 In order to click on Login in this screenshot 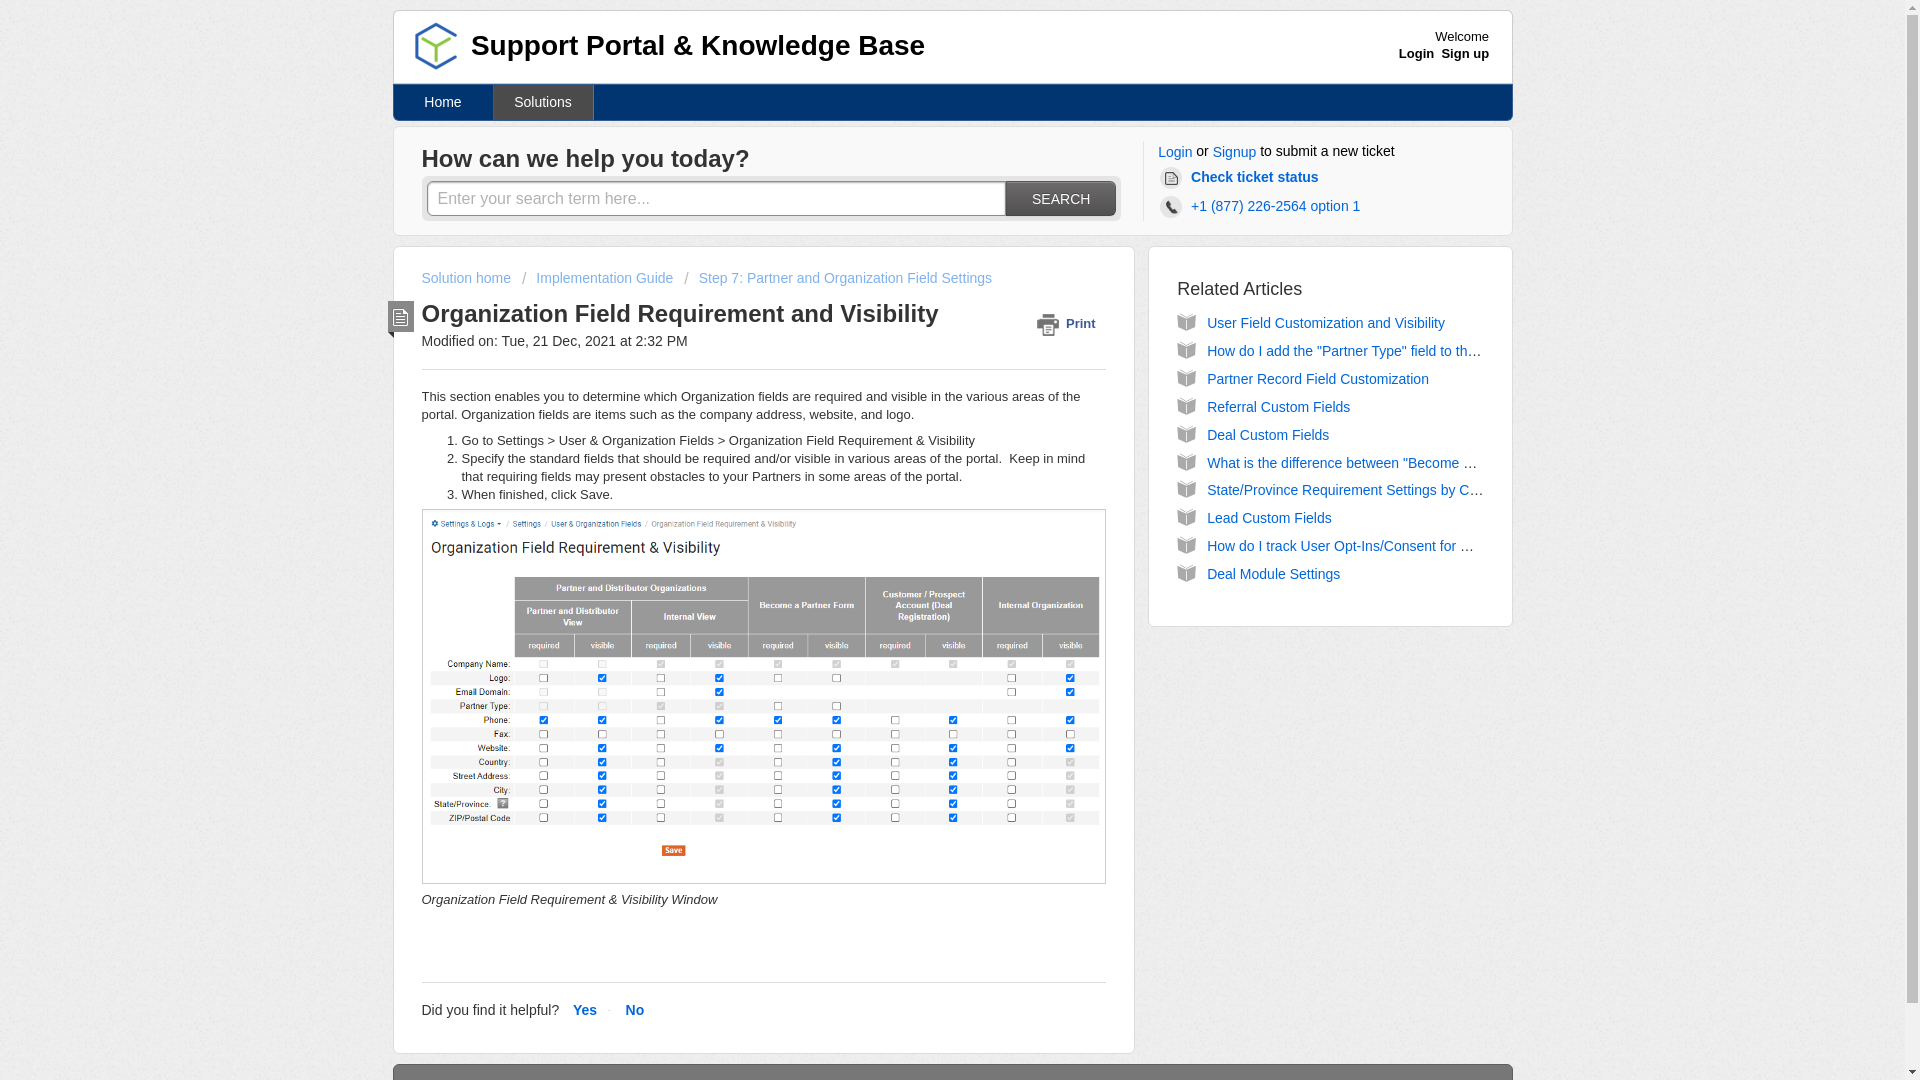, I will do `click(1416, 53)`.